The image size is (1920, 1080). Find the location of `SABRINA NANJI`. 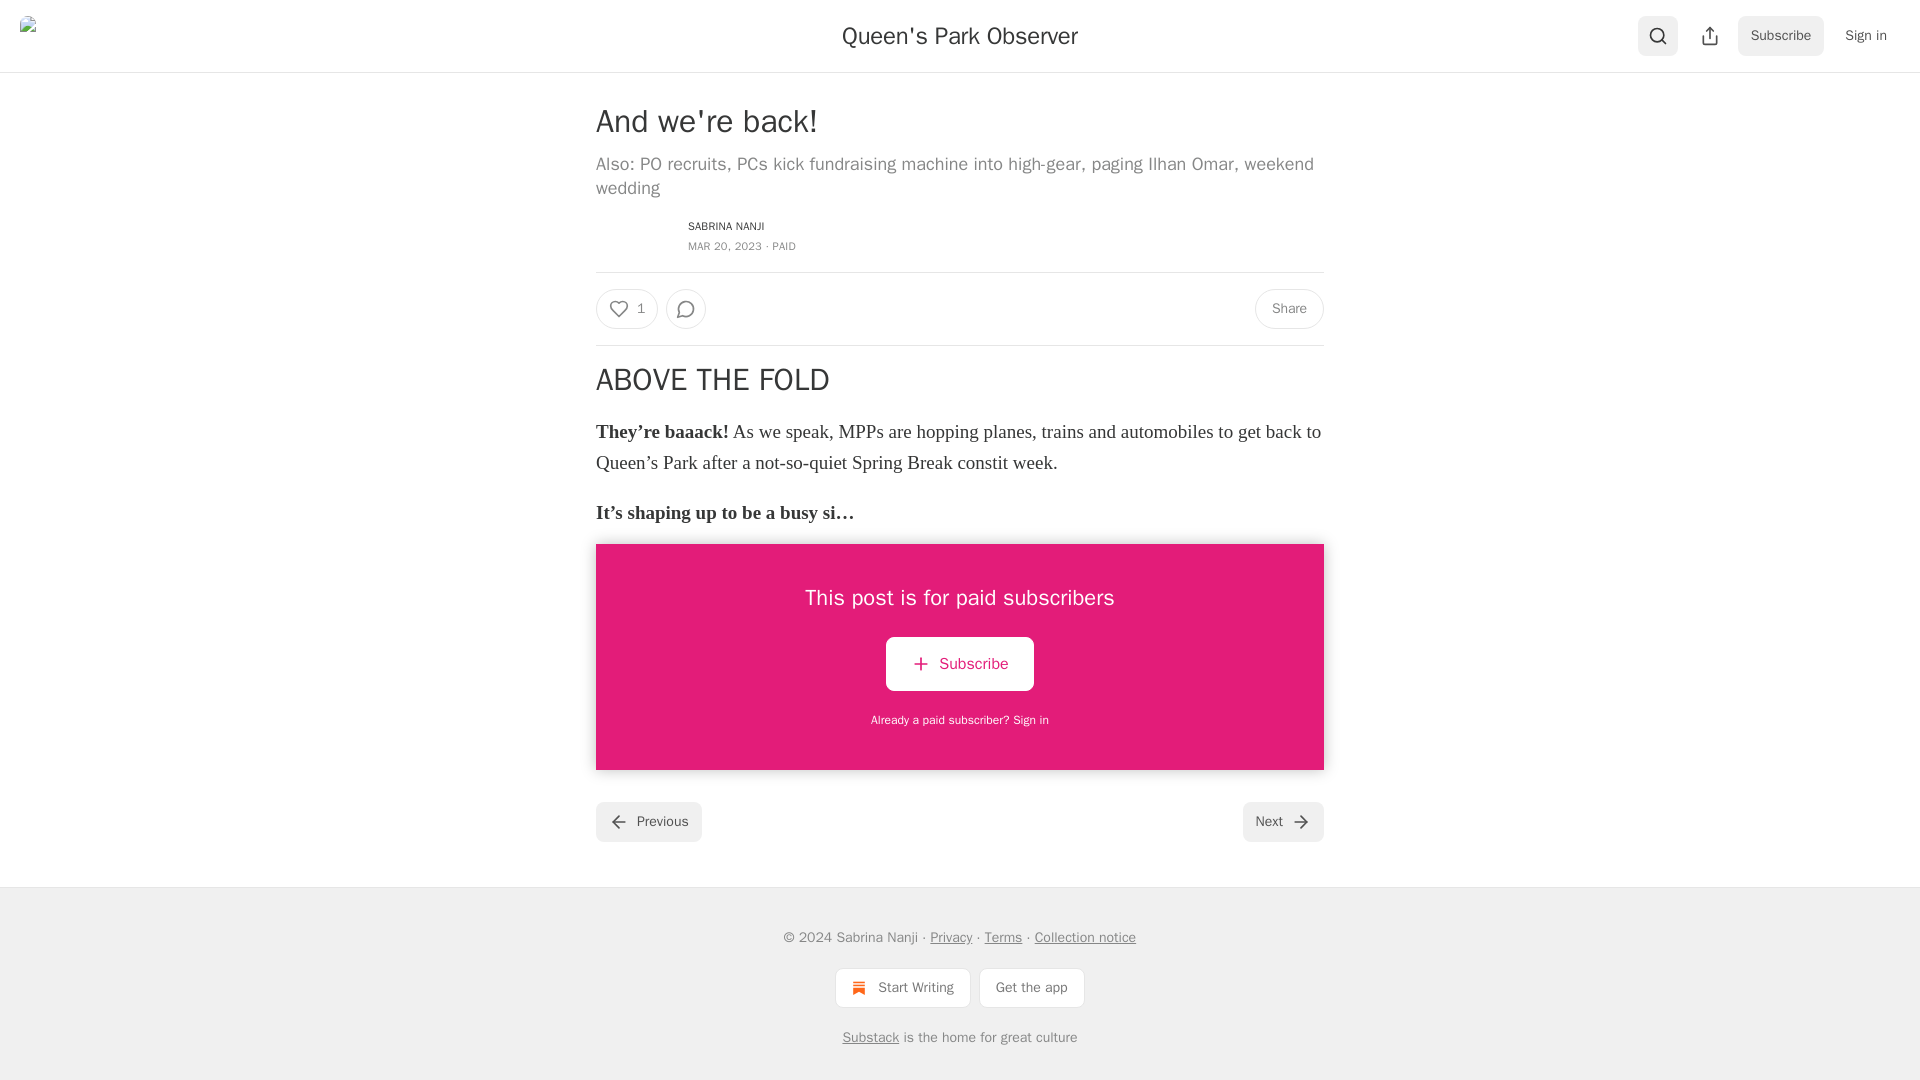

SABRINA NANJI is located at coordinates (726, 226).